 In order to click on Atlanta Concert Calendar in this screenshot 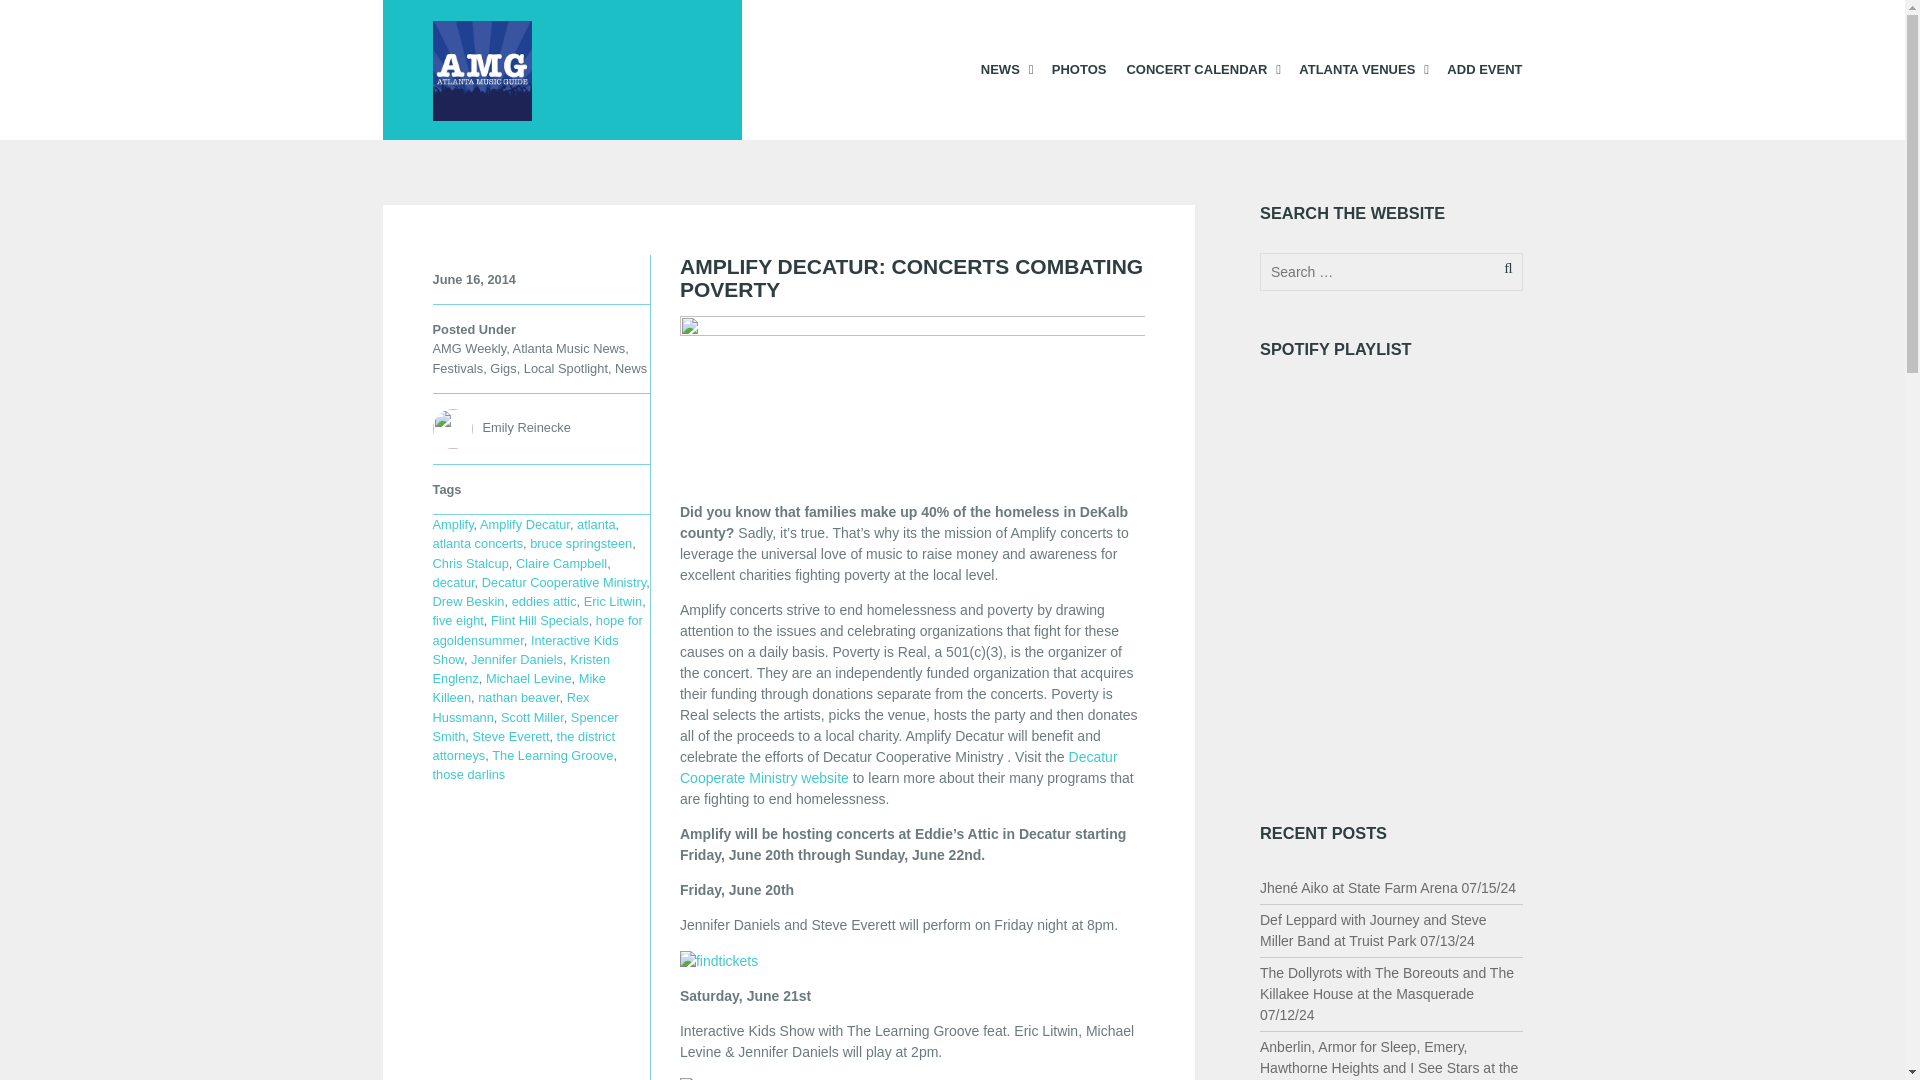, I will do `click(1202, 69)`.